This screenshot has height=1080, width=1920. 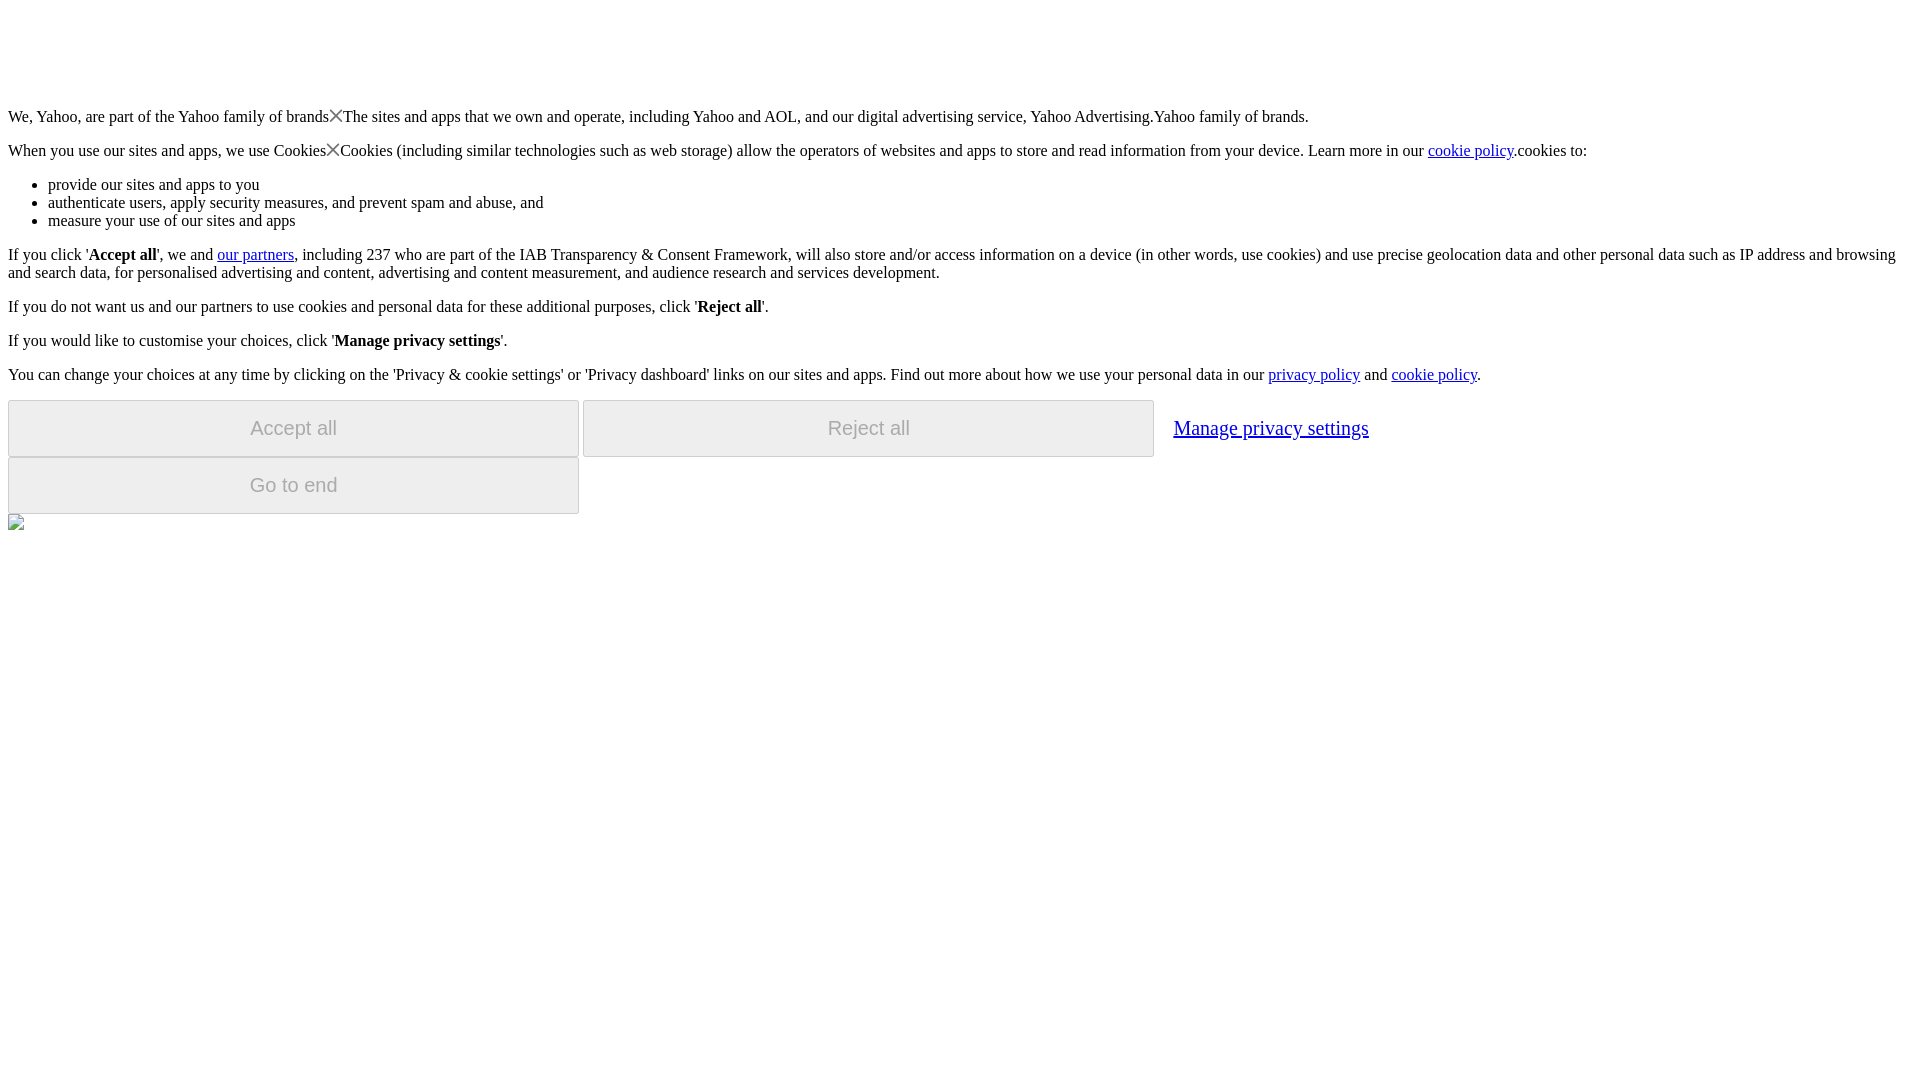 I want to click on Accept all, so click(x=293, y=428).